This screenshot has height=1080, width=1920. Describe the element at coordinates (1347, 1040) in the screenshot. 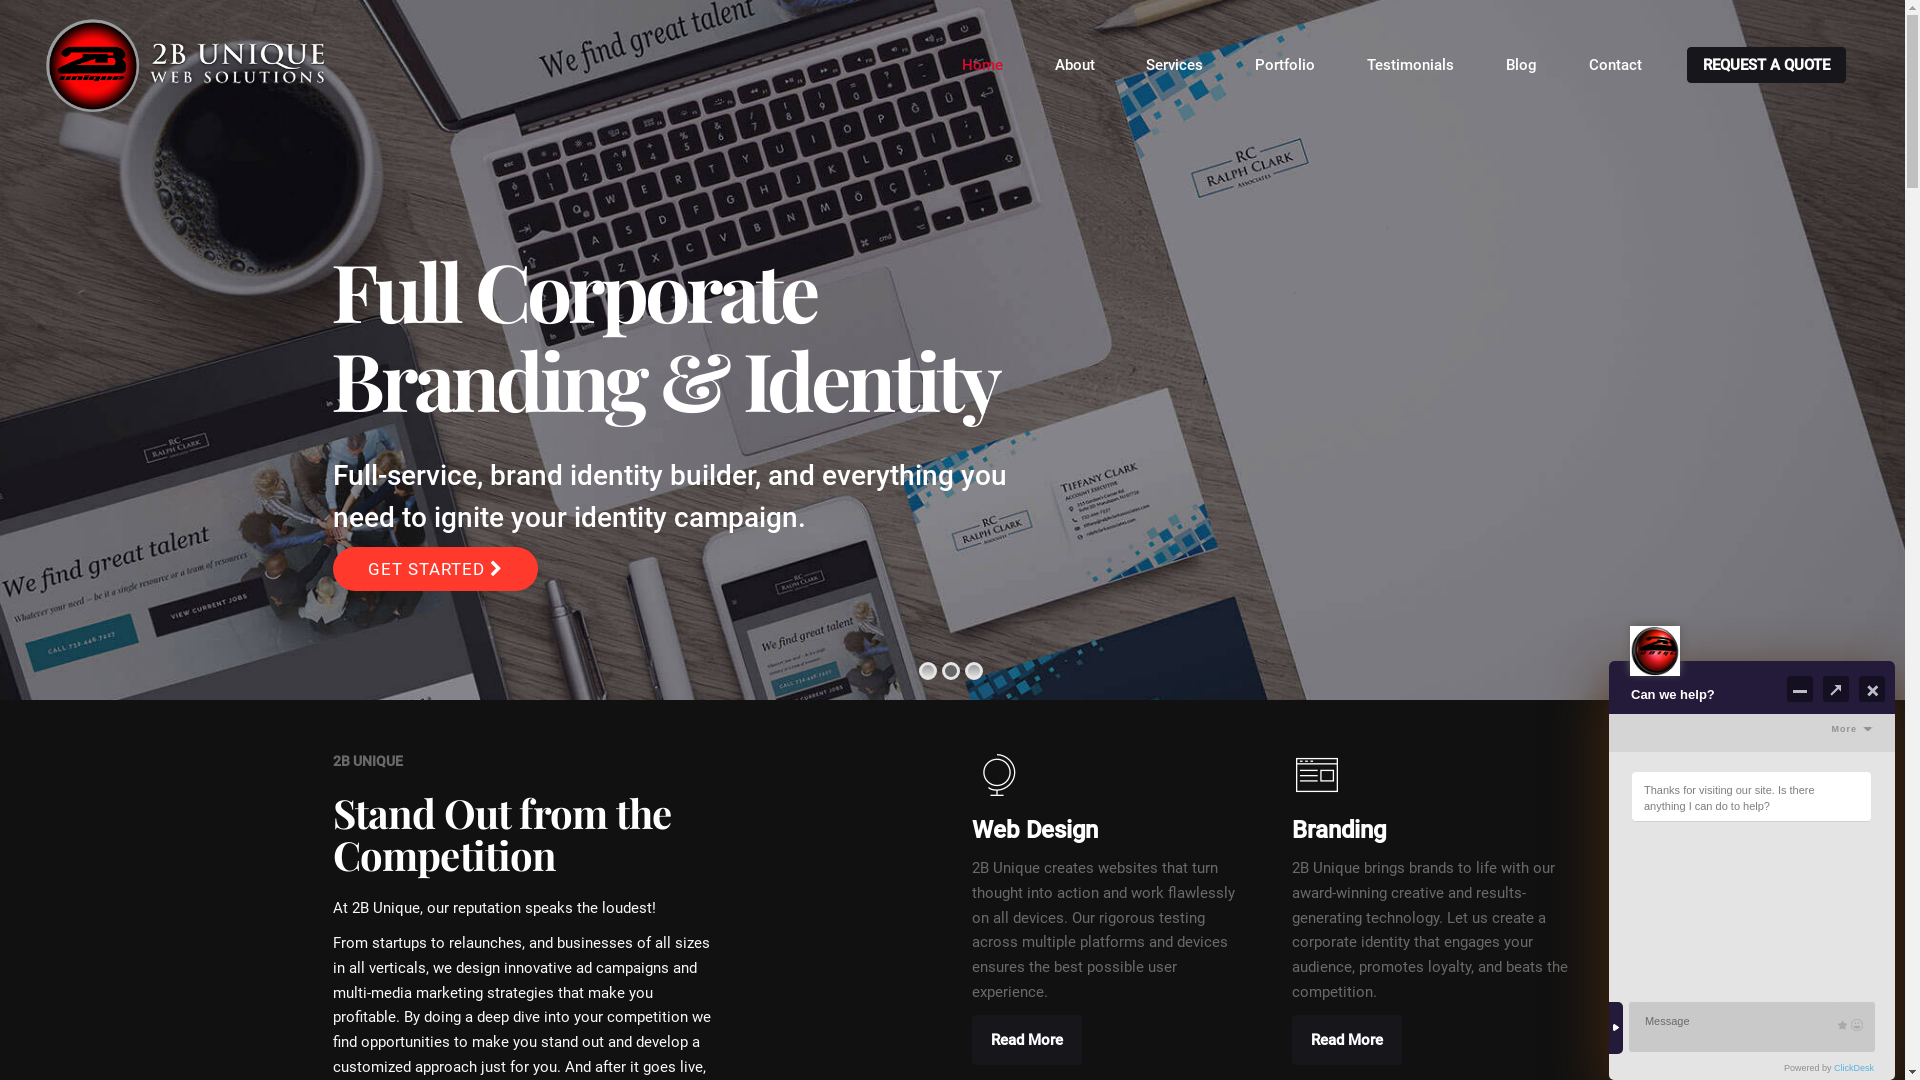

I see `Read More` at that location.